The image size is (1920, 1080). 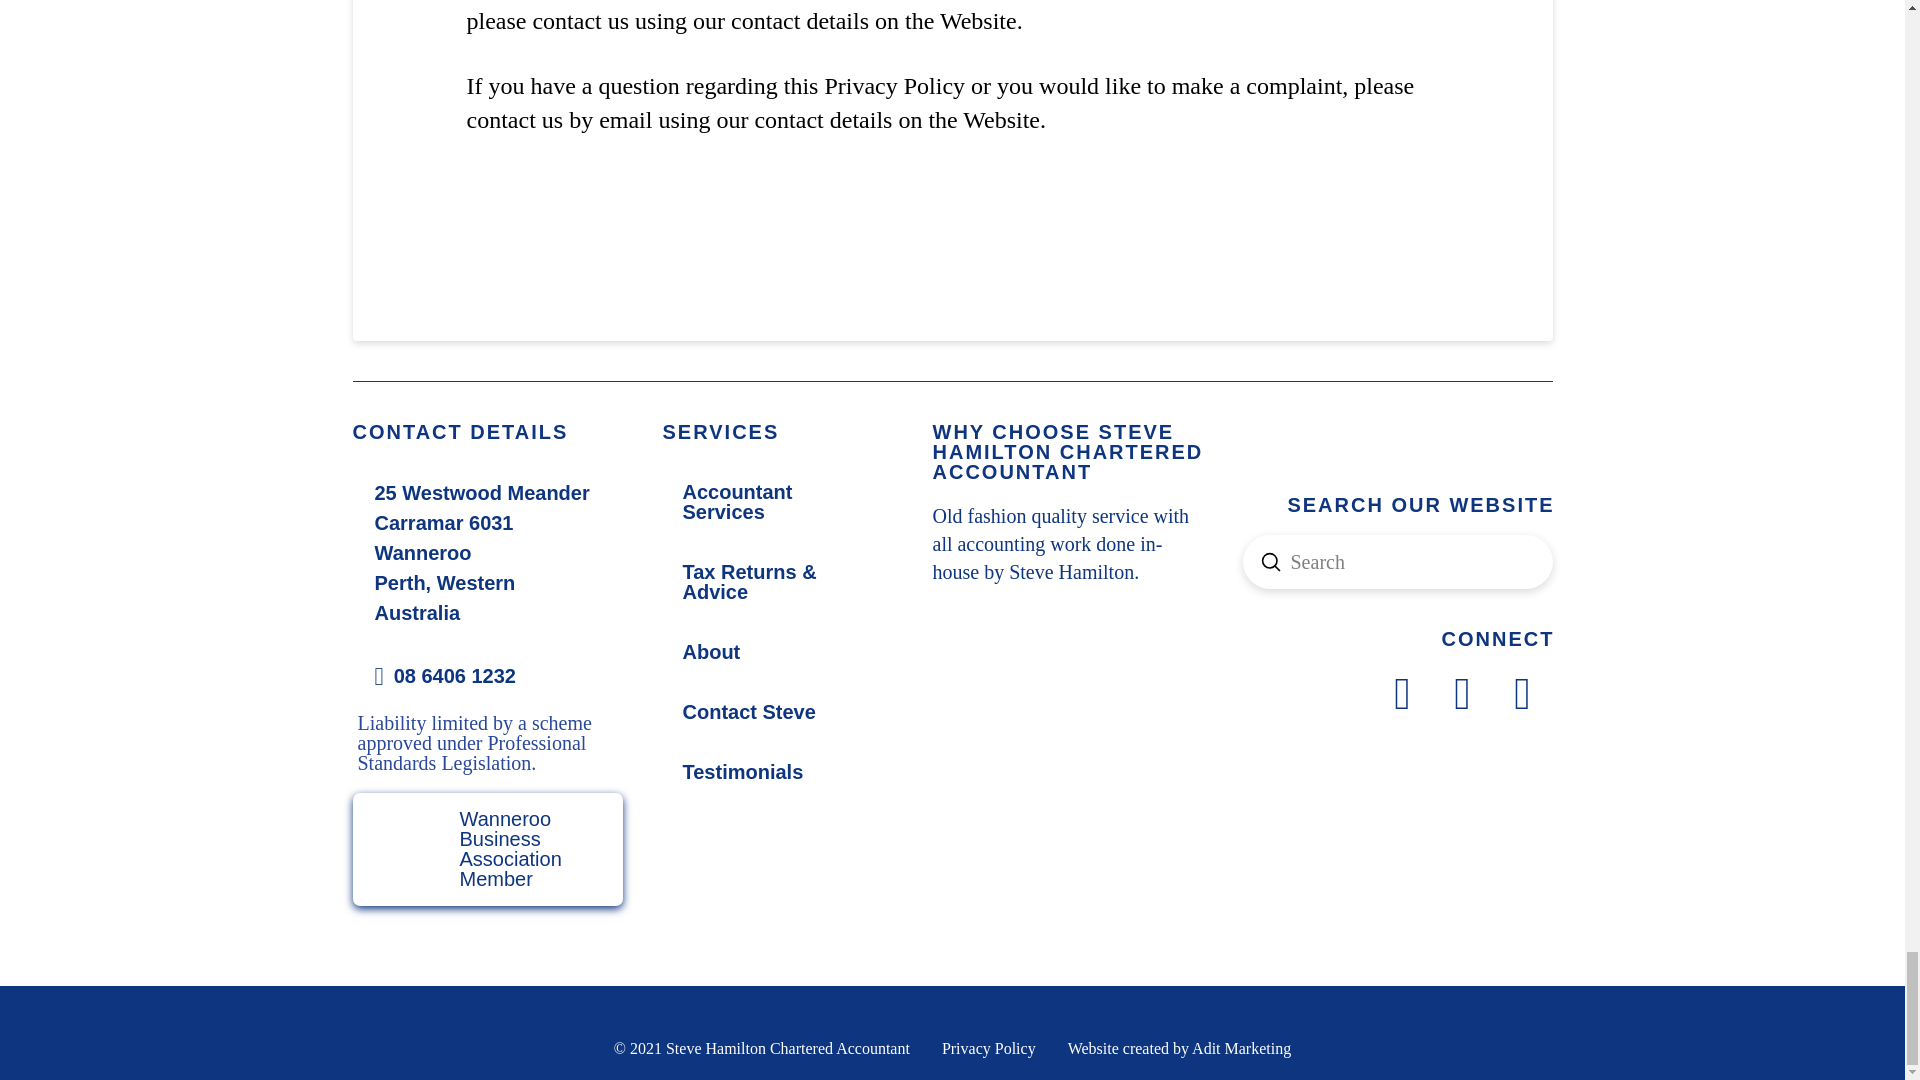 I want to click on About, so click(x=711, y=652).